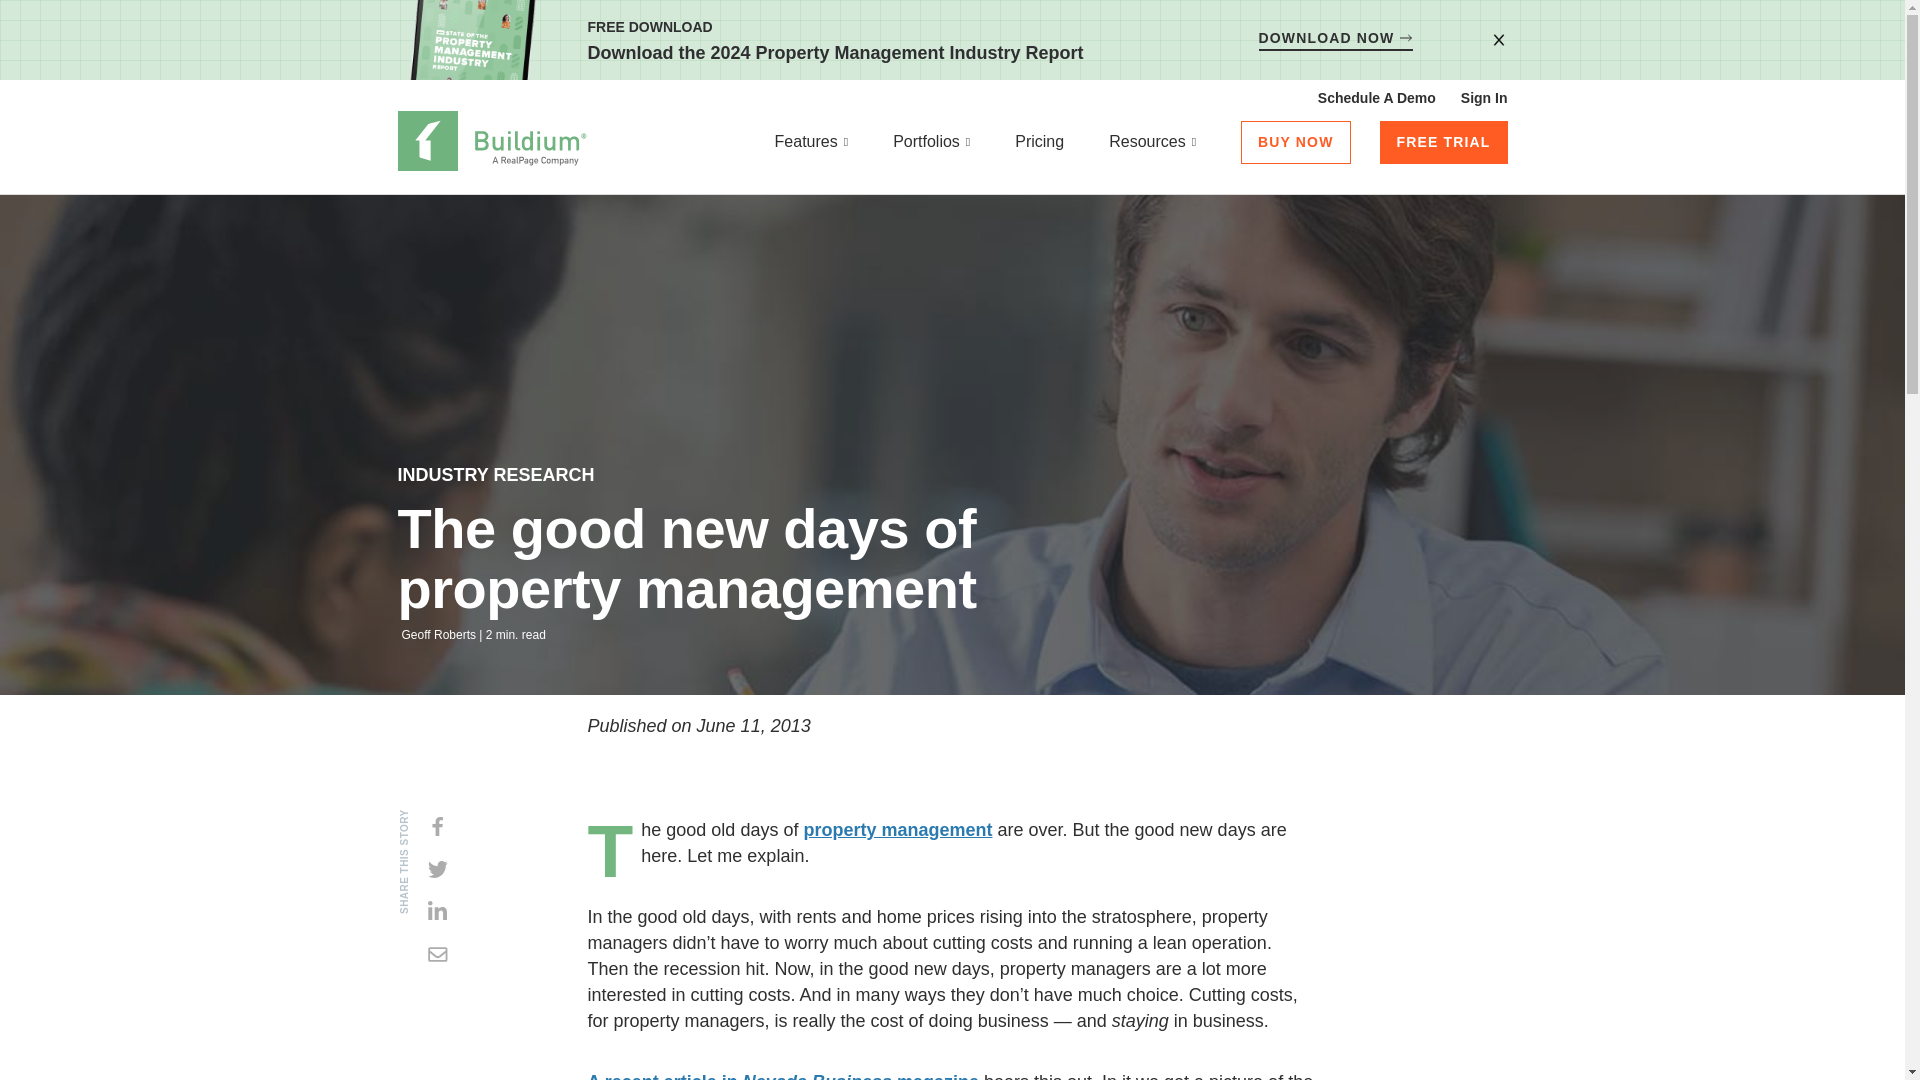  What do you see at coordinates (1484, 98) in the screenshot?
I see `Sign In` at bounding box center [1484, 98].